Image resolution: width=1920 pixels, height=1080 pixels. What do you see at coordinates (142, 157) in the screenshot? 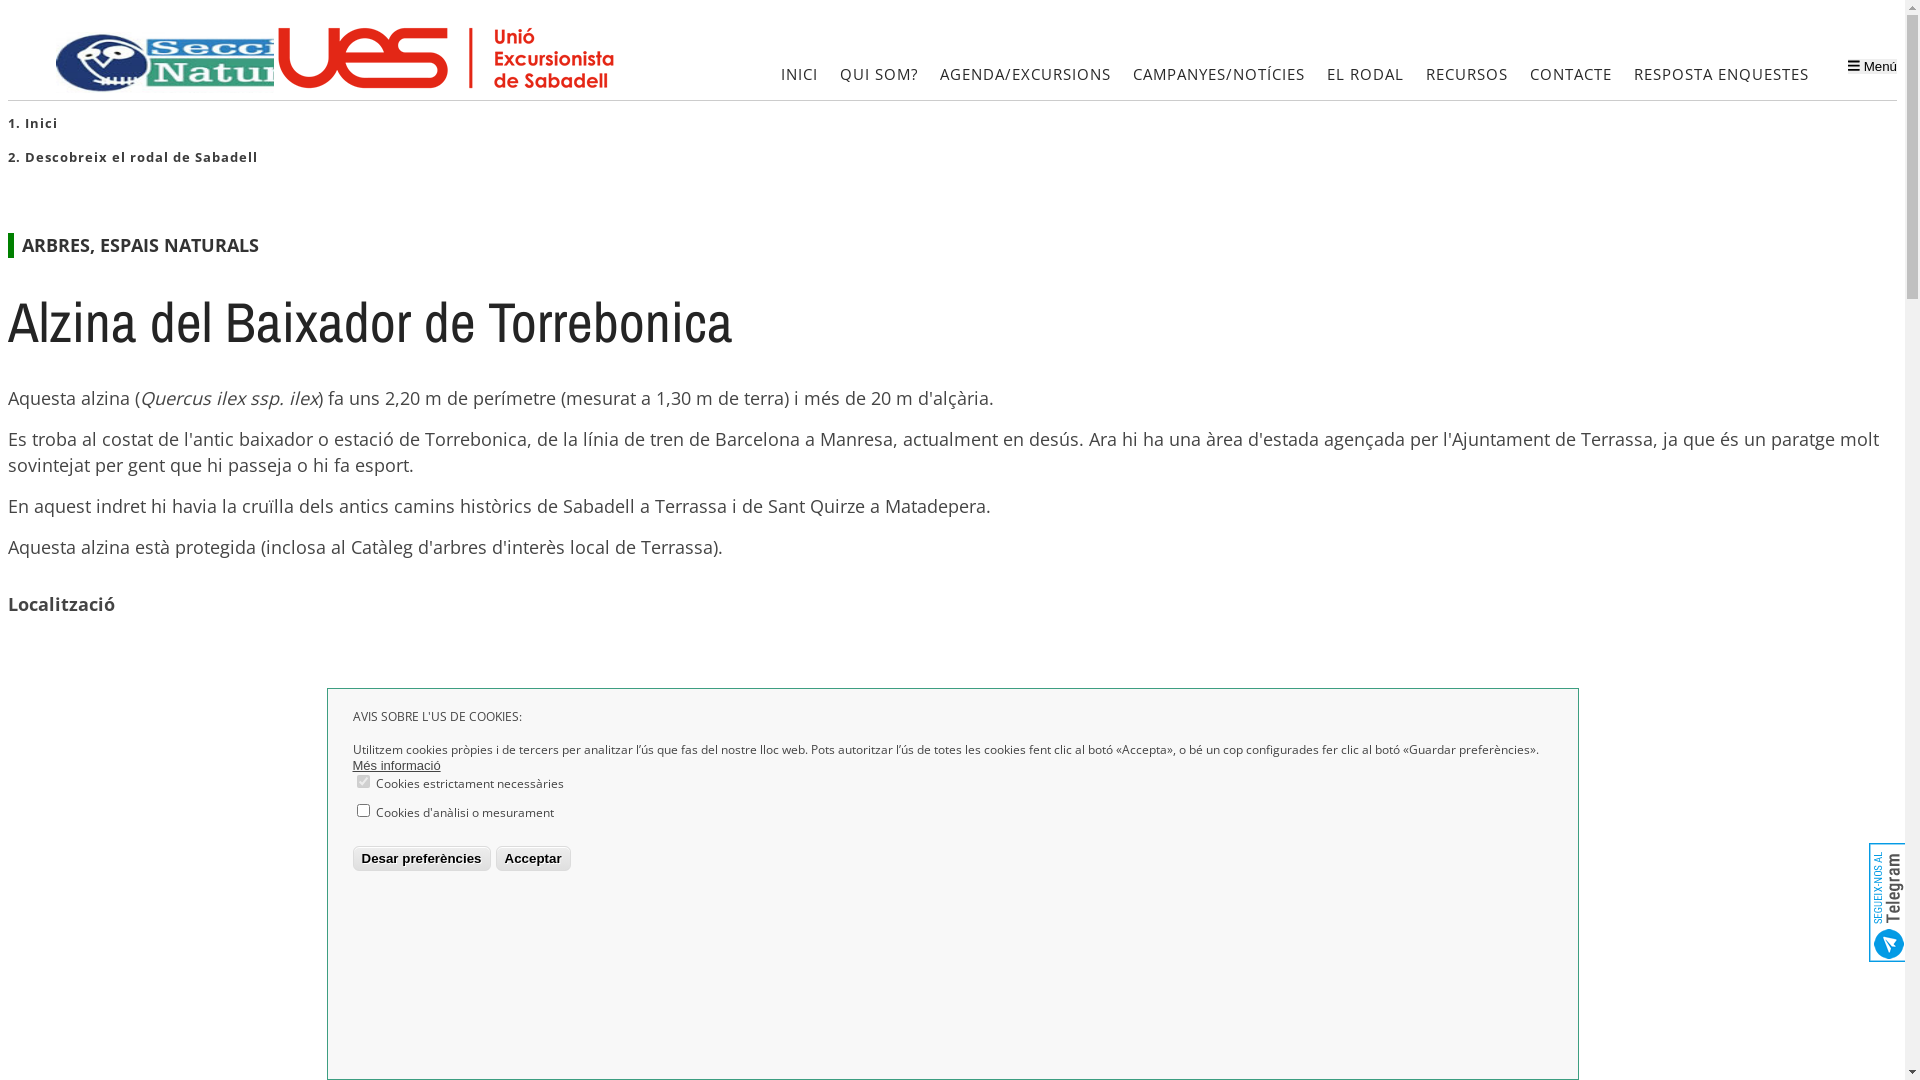
I see `Descobreix el rodal de Sabadell` at bounding box center [142, 157].